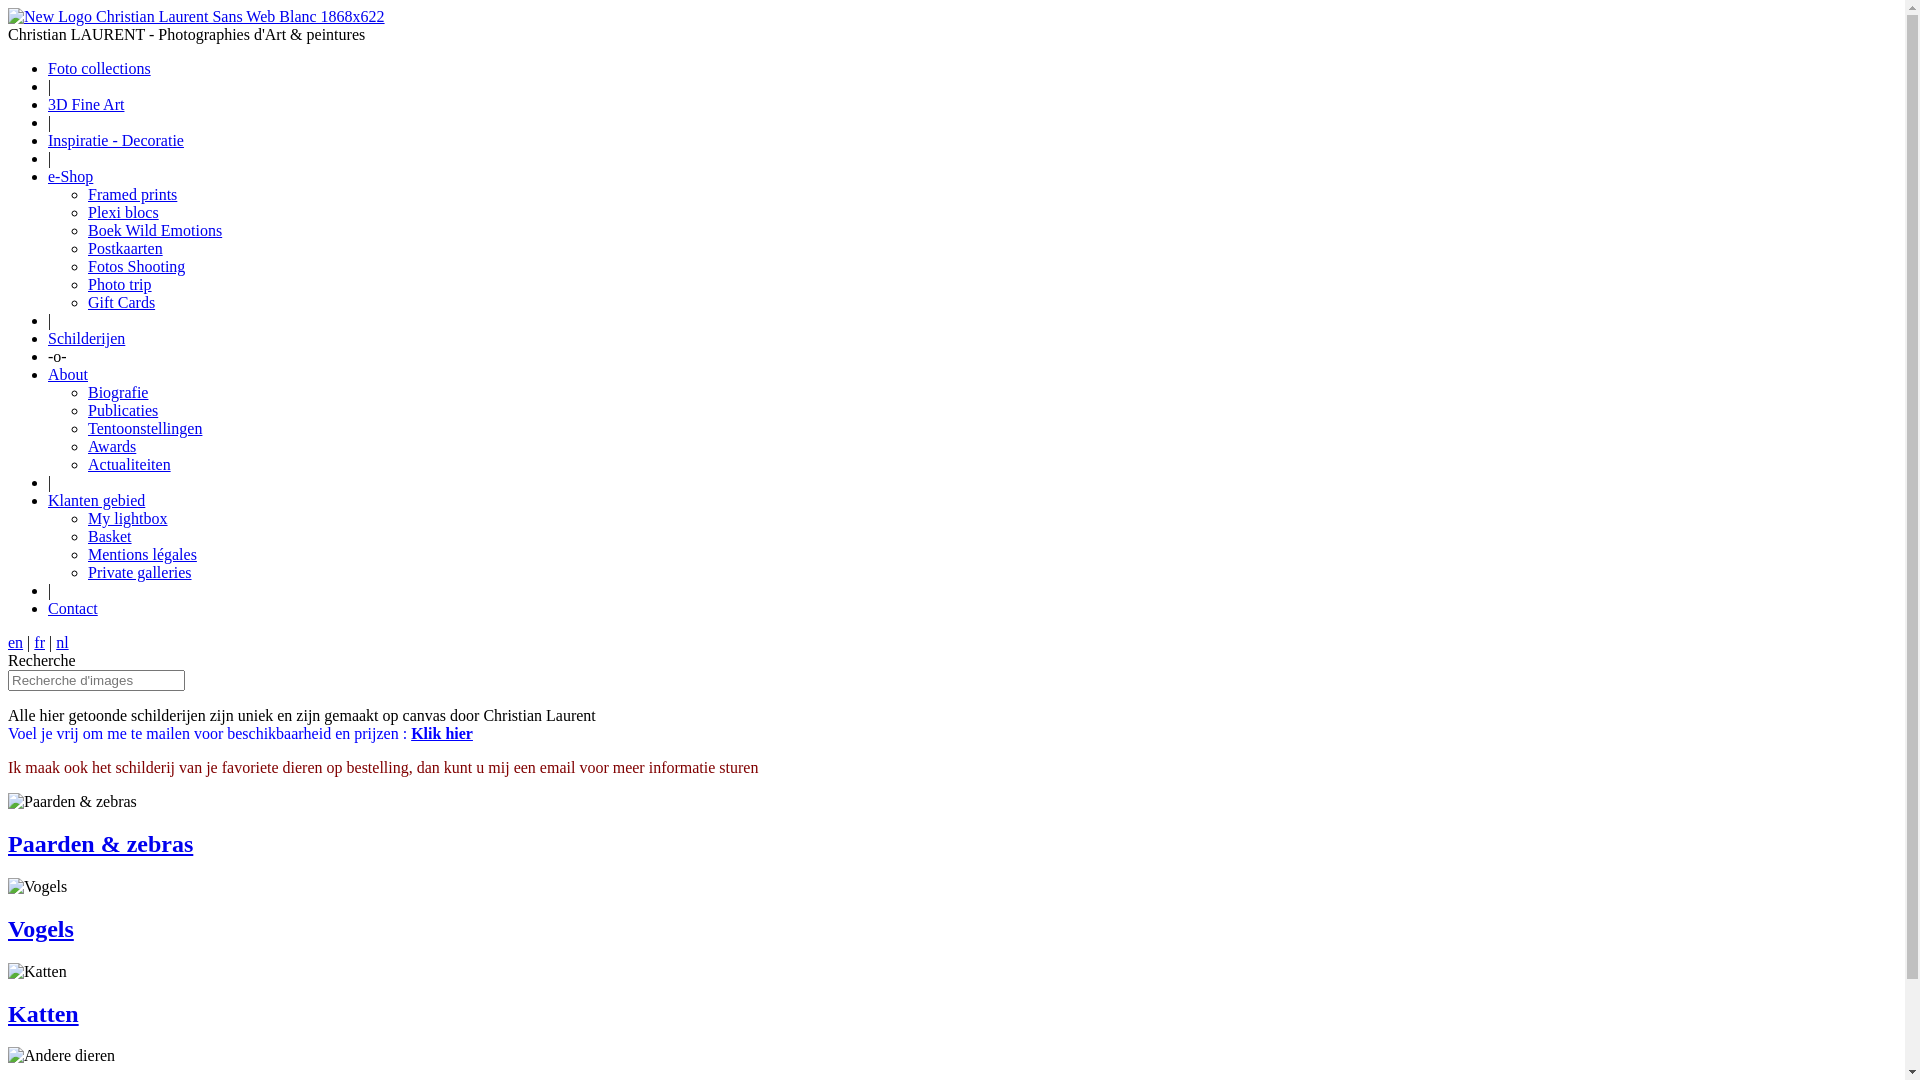 The width and height of the screenshot is (1920, 1080). I want to click on Biografie, so click(118, 392).